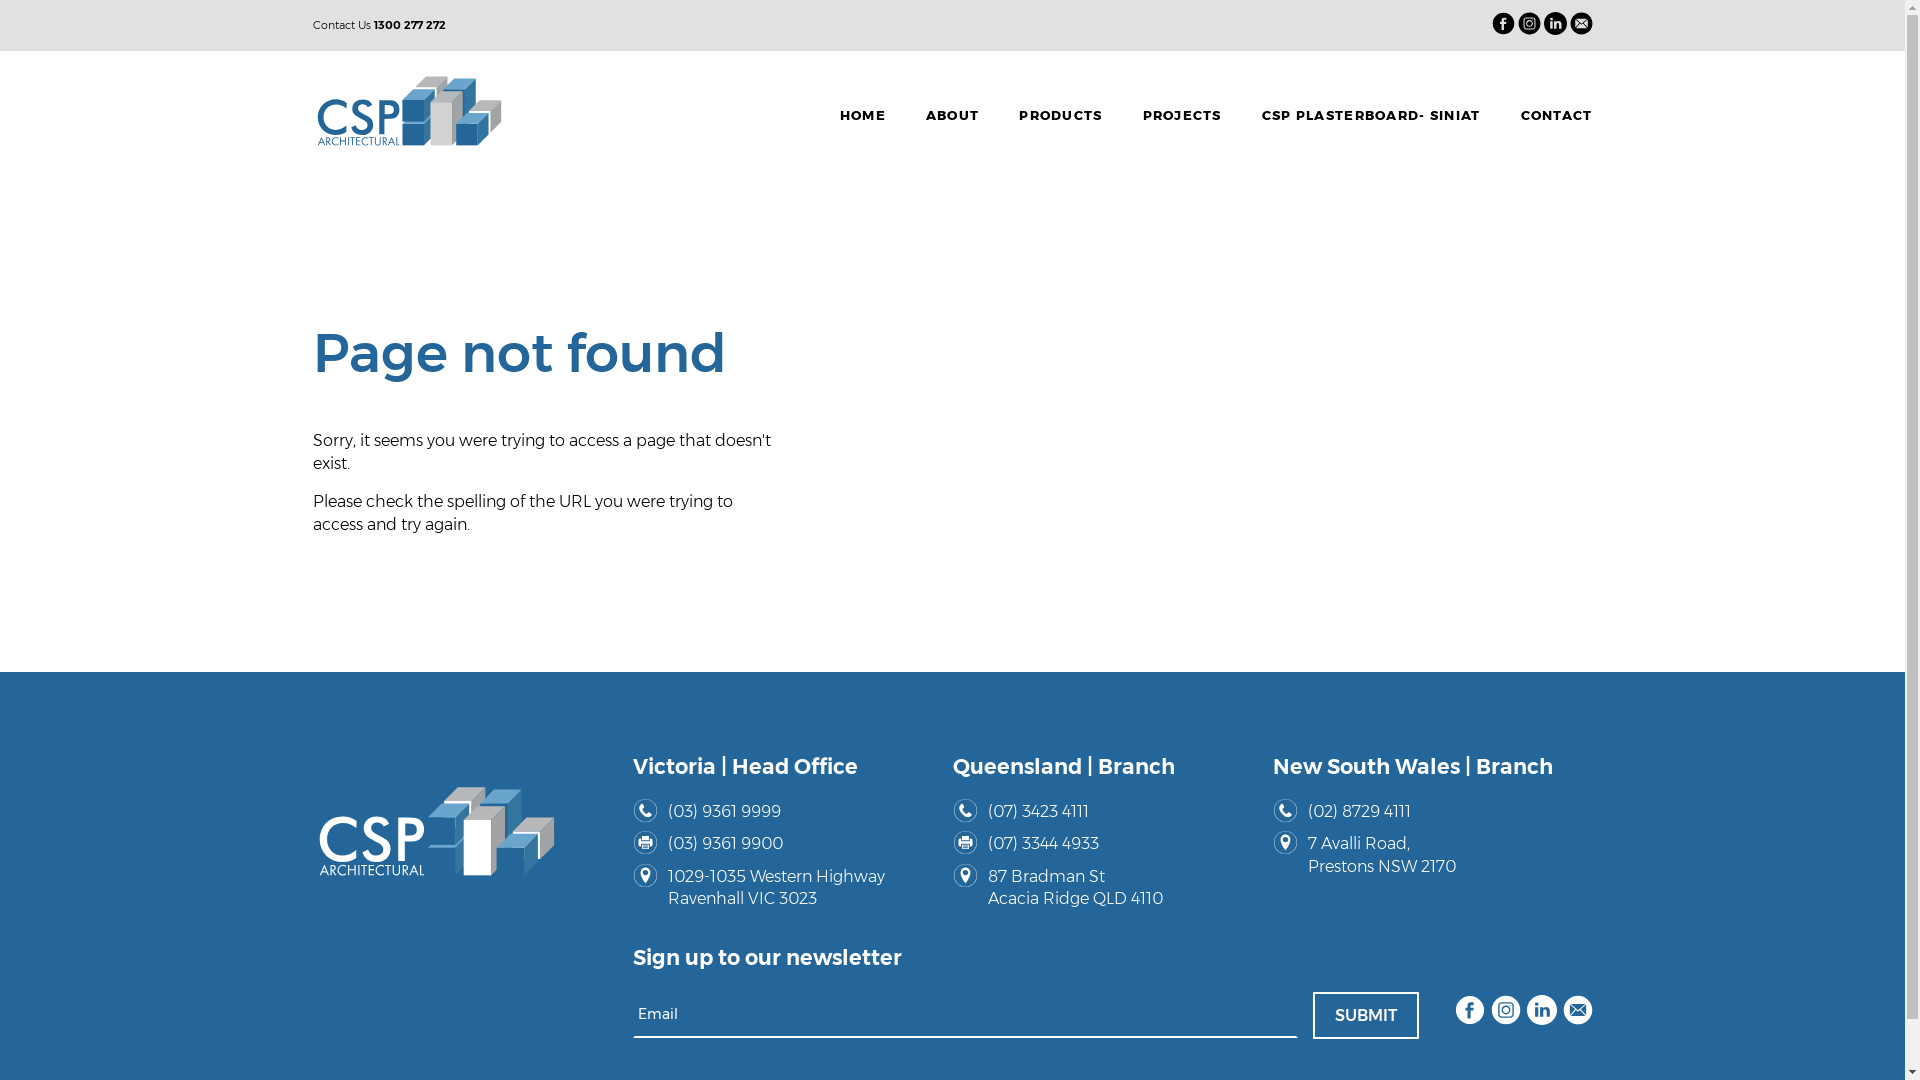 Image resolution: width=1920 pixels, height=1080 pixels. What do you see at coordinates (1427, 856) in the screenshot?
I see `7 Avalli Road,
Prestons NSW 2170` at bounding box center [1427, 856].